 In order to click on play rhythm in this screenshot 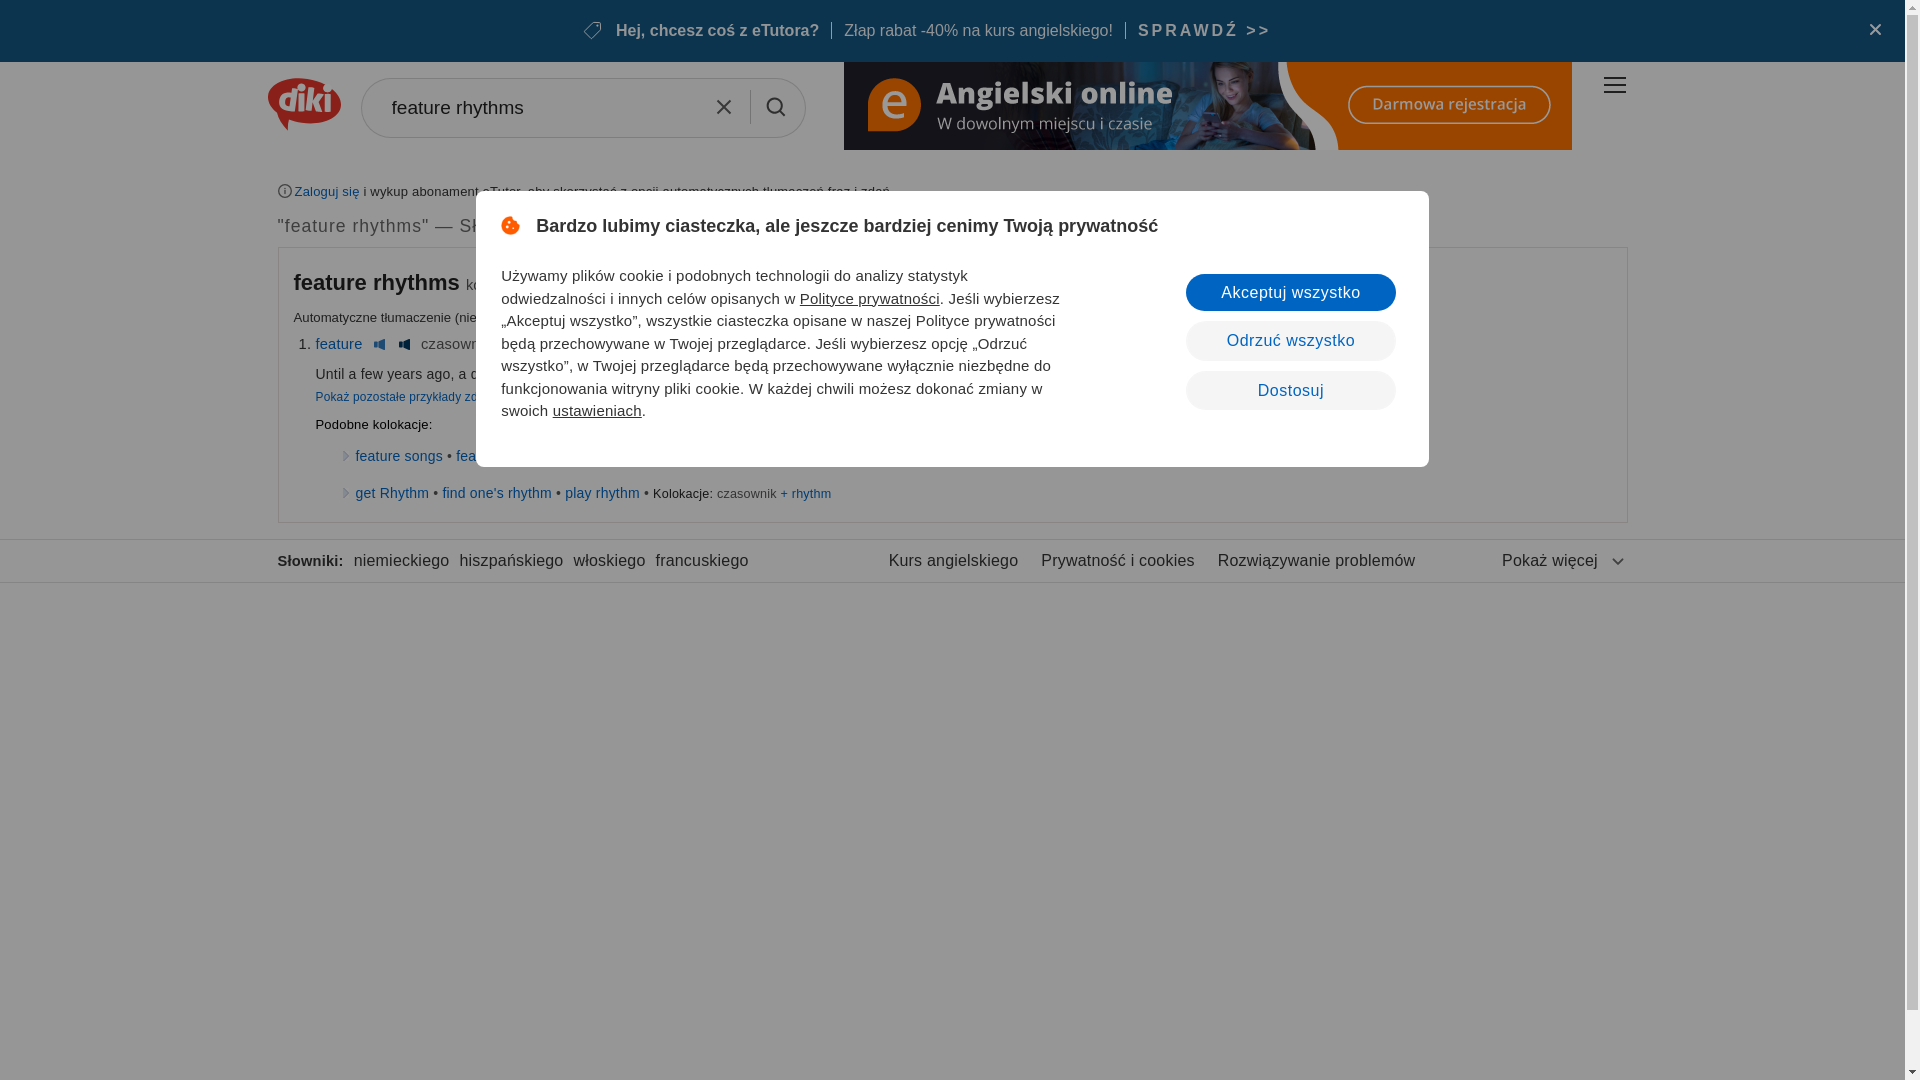, I will do `click(602, 492)`.